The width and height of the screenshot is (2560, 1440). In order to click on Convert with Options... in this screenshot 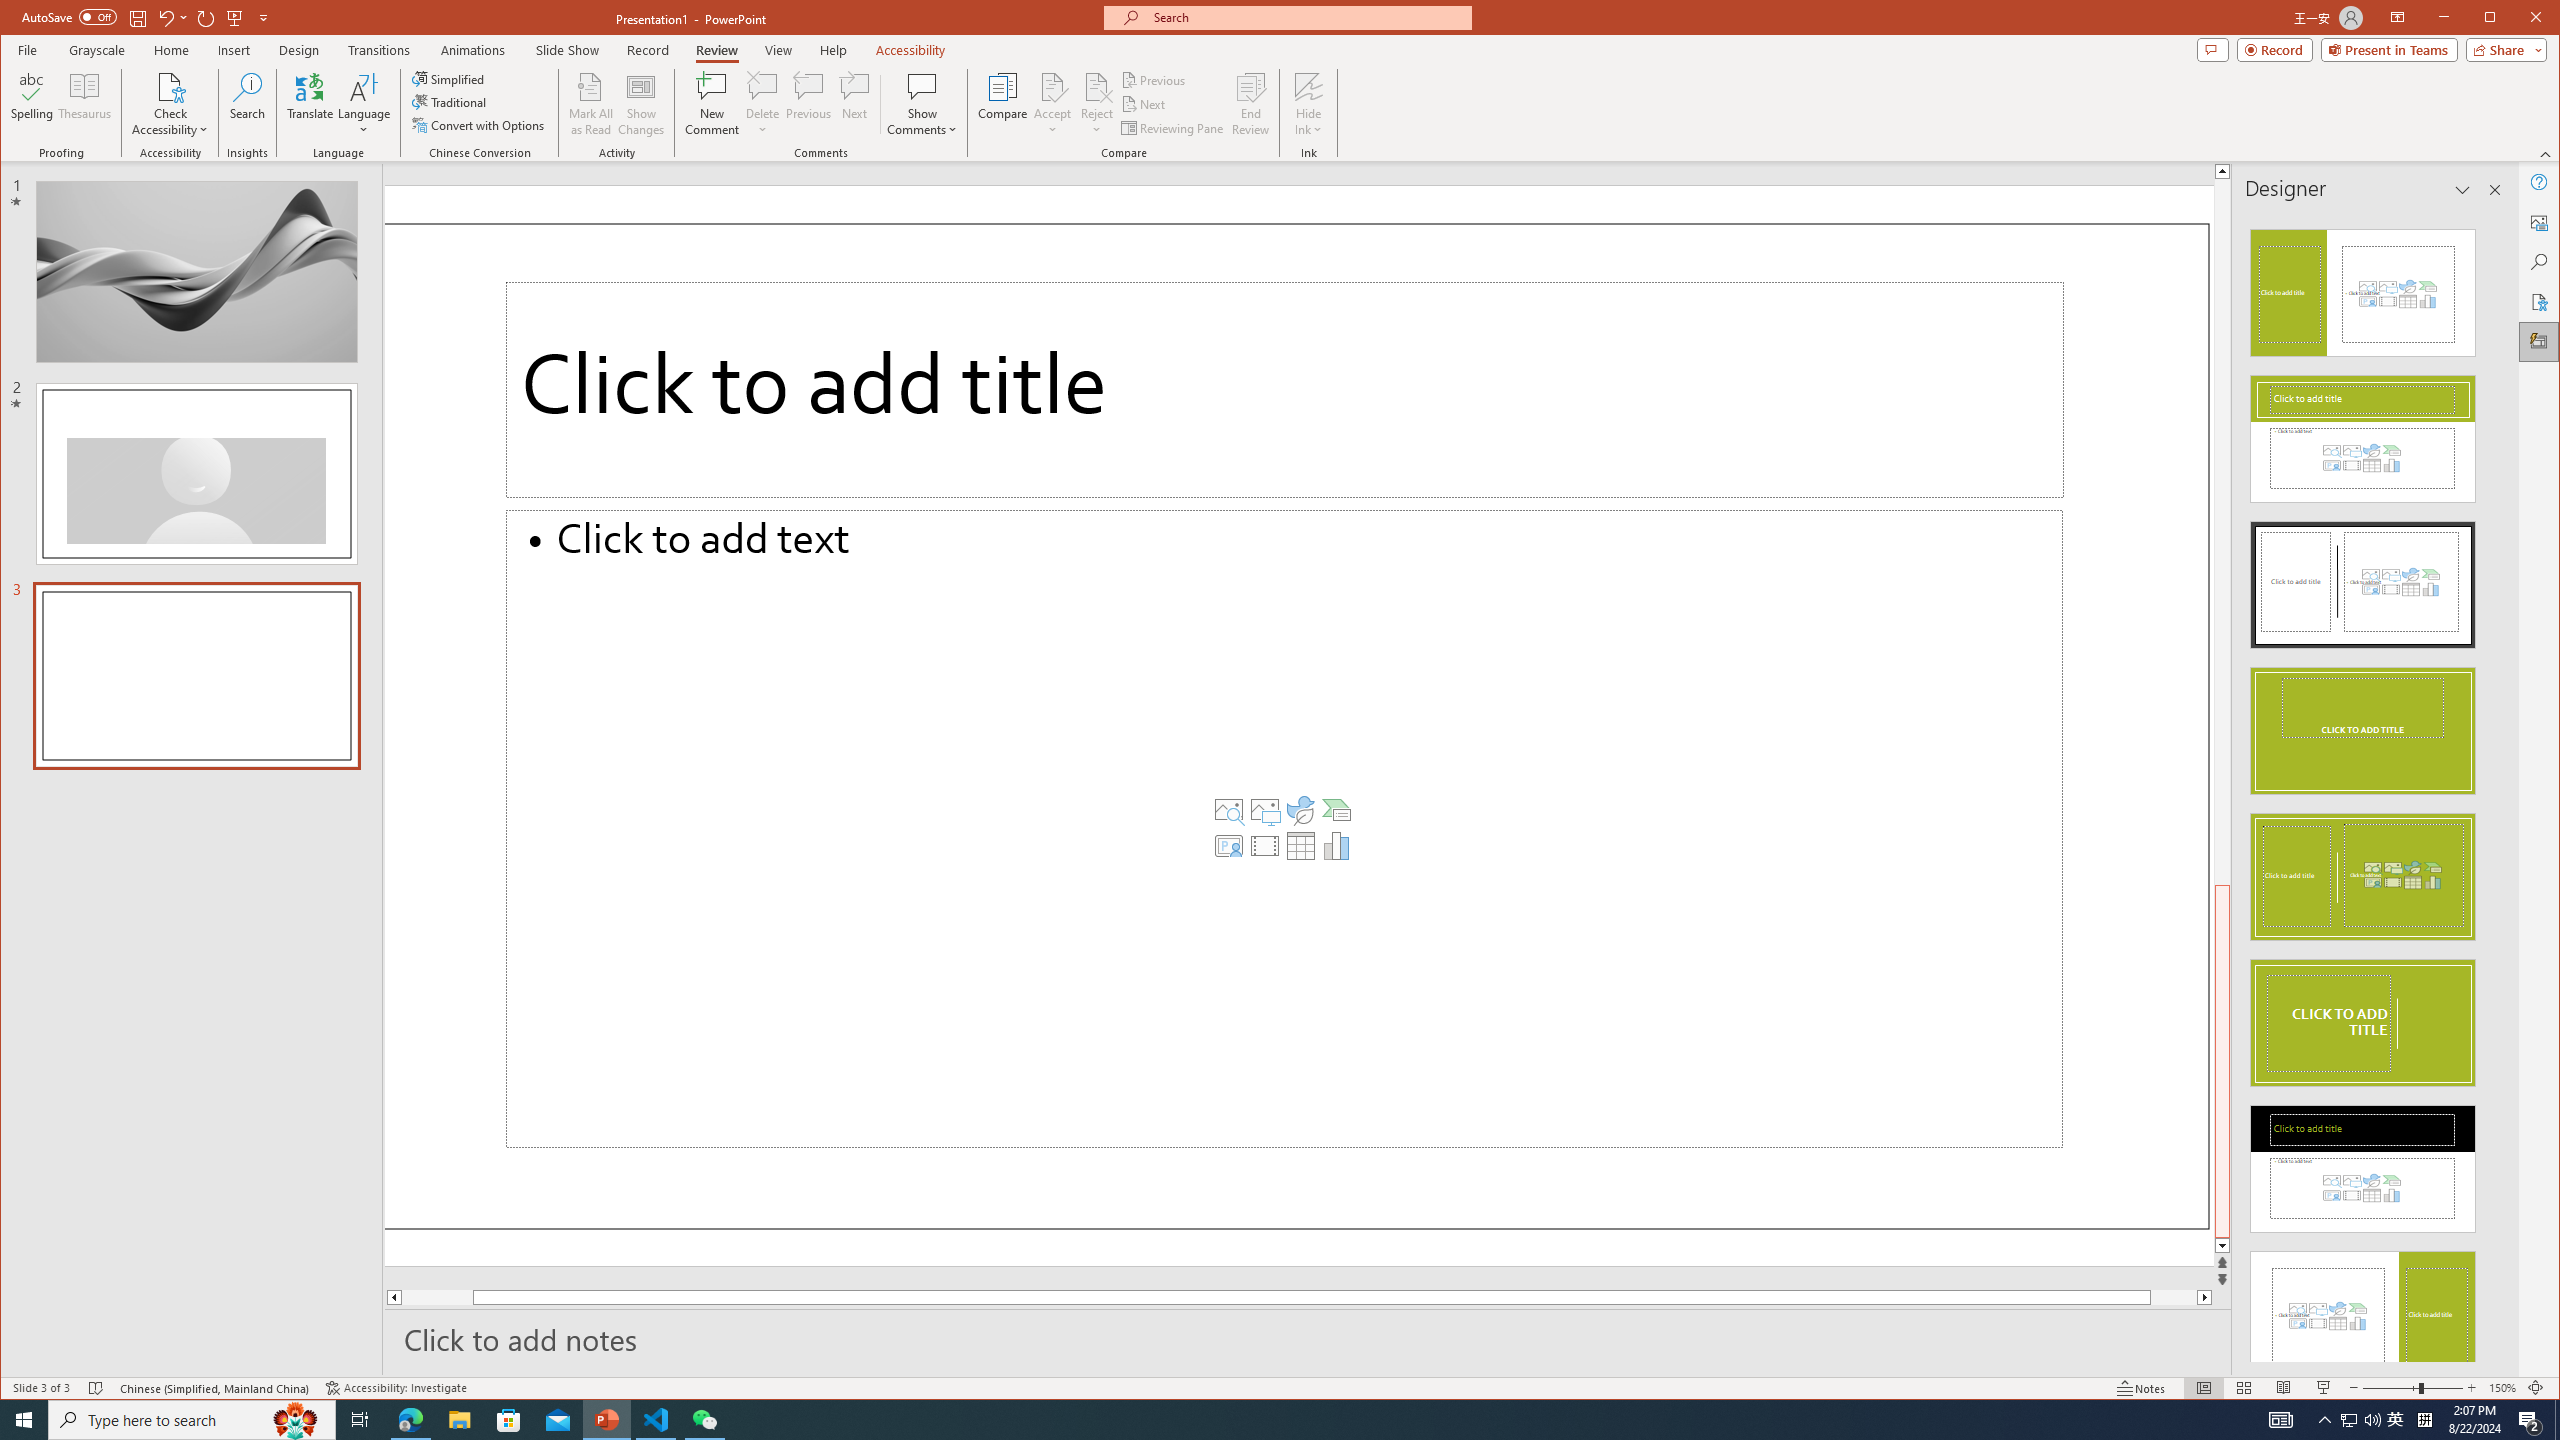, I will do `click(480, 124)`.